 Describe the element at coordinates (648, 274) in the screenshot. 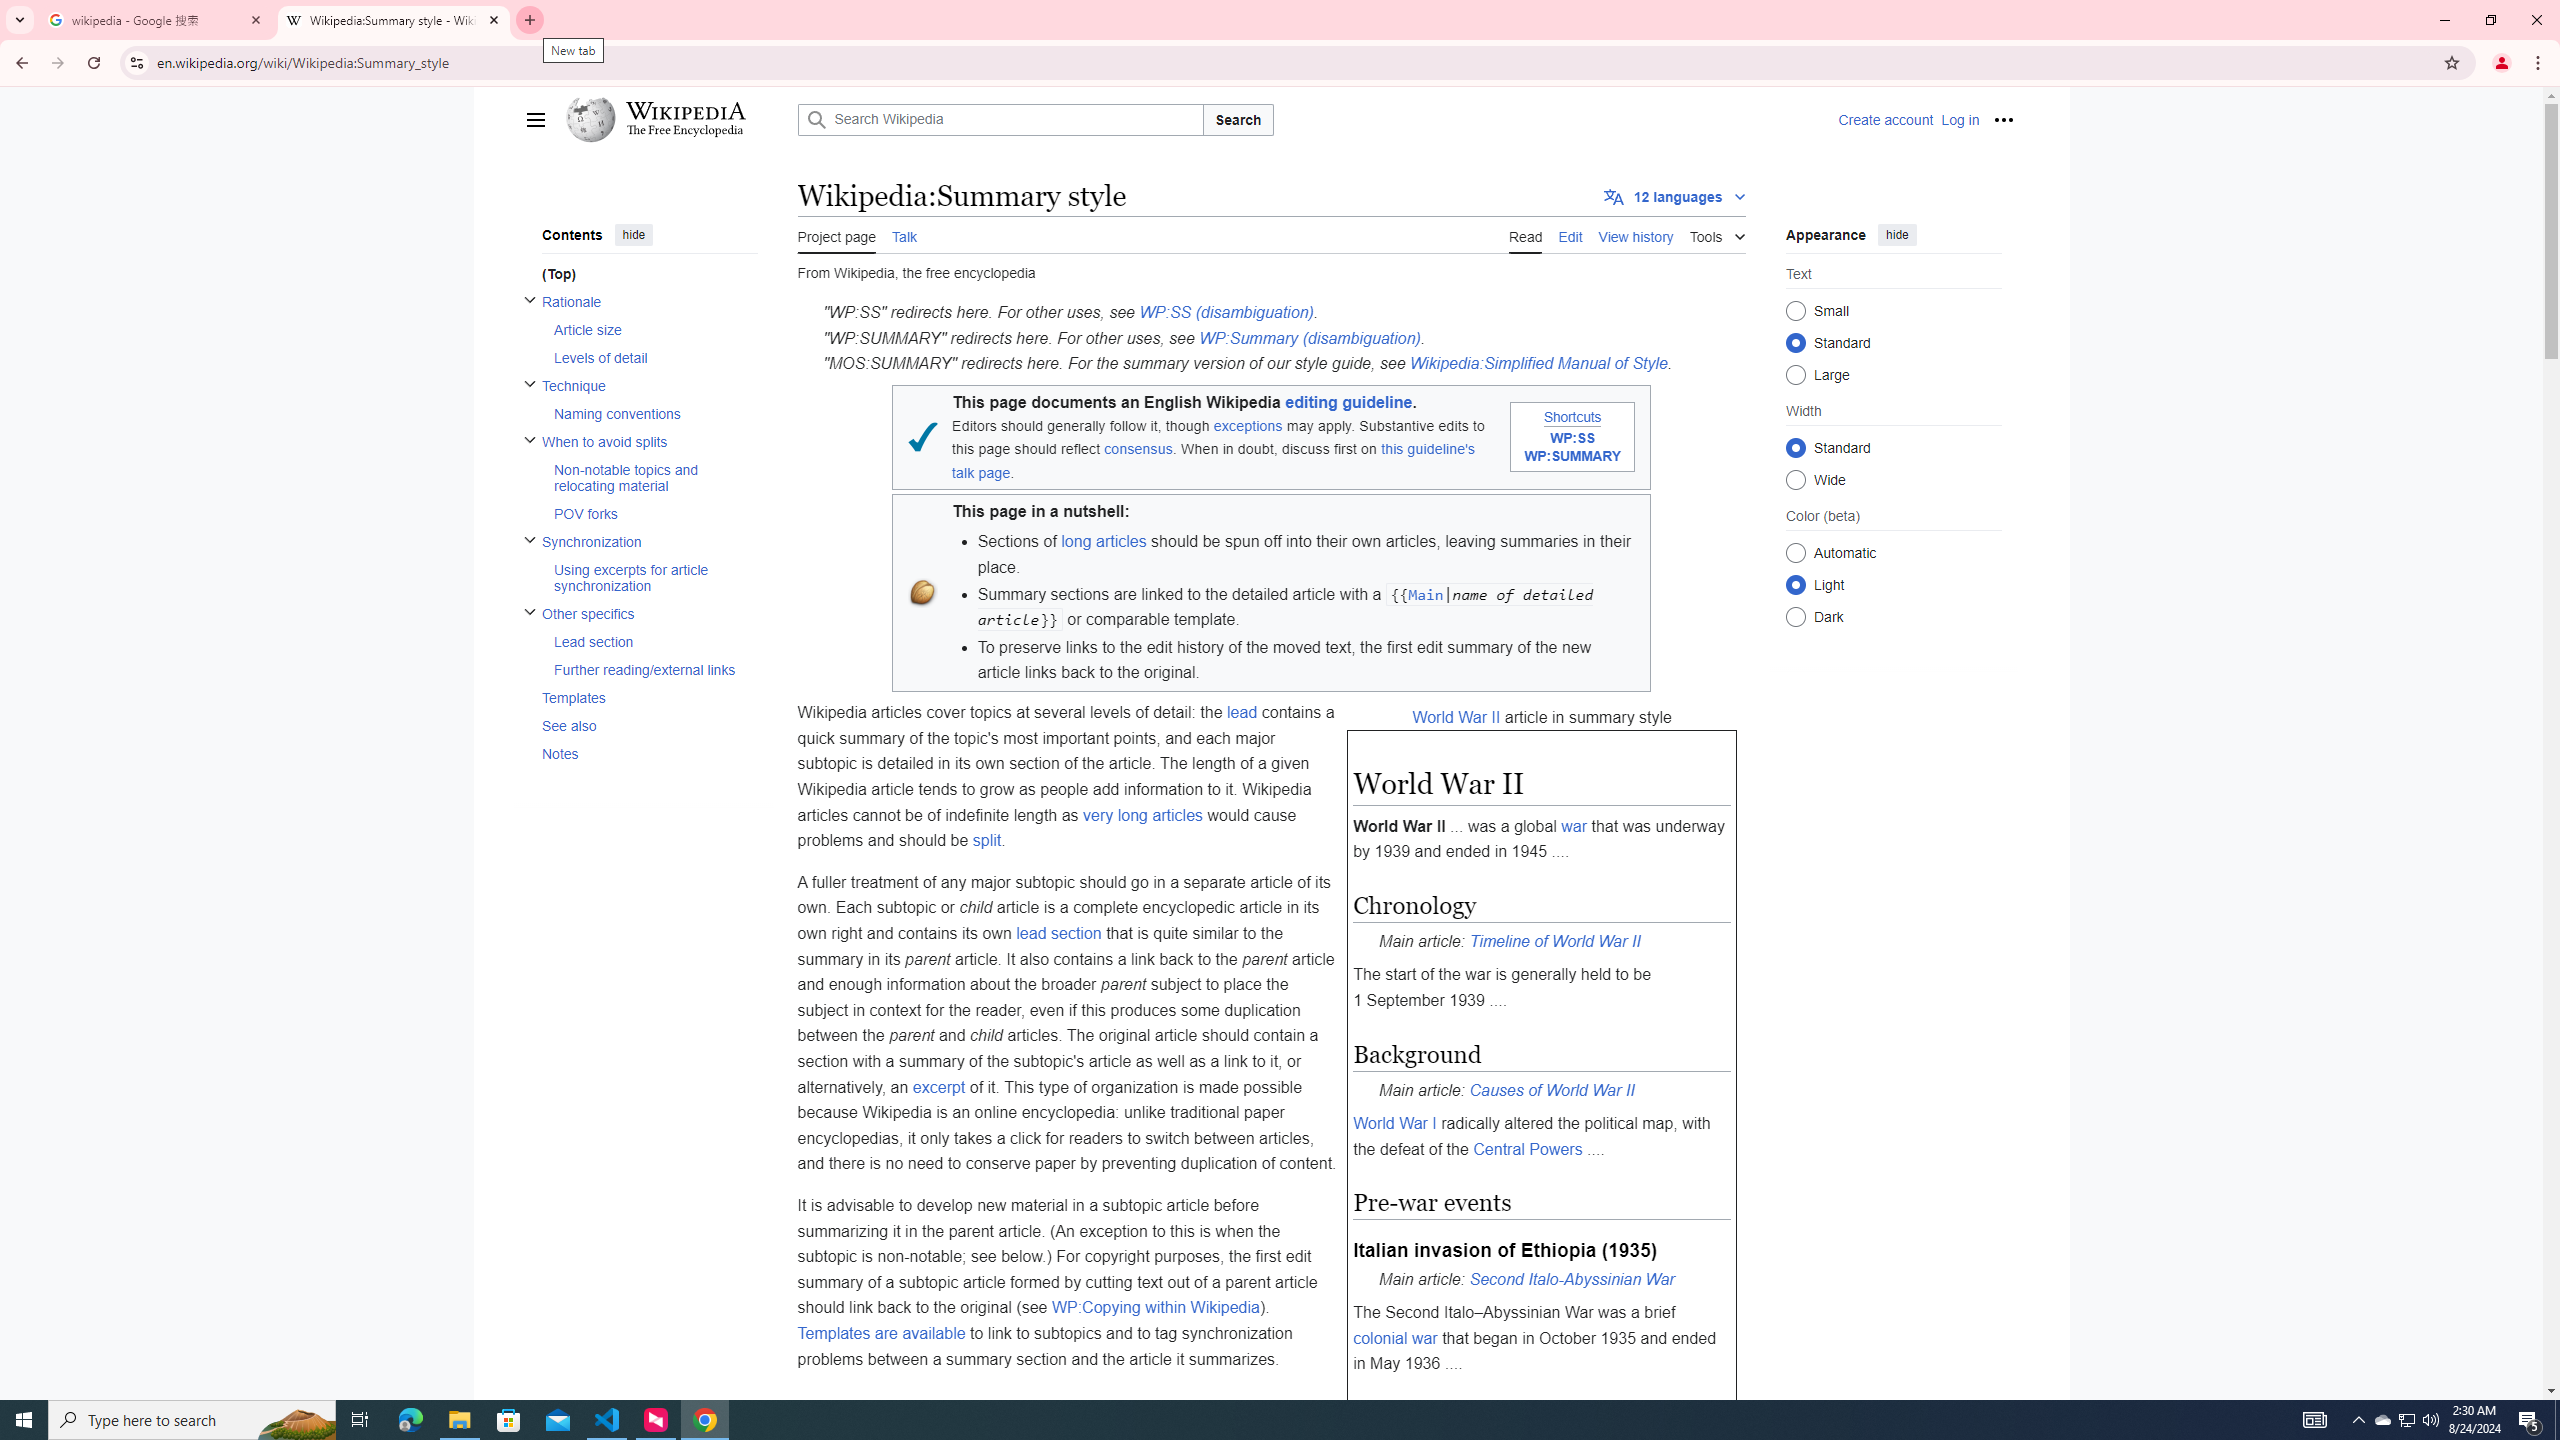

I see `(Top)` at that location.